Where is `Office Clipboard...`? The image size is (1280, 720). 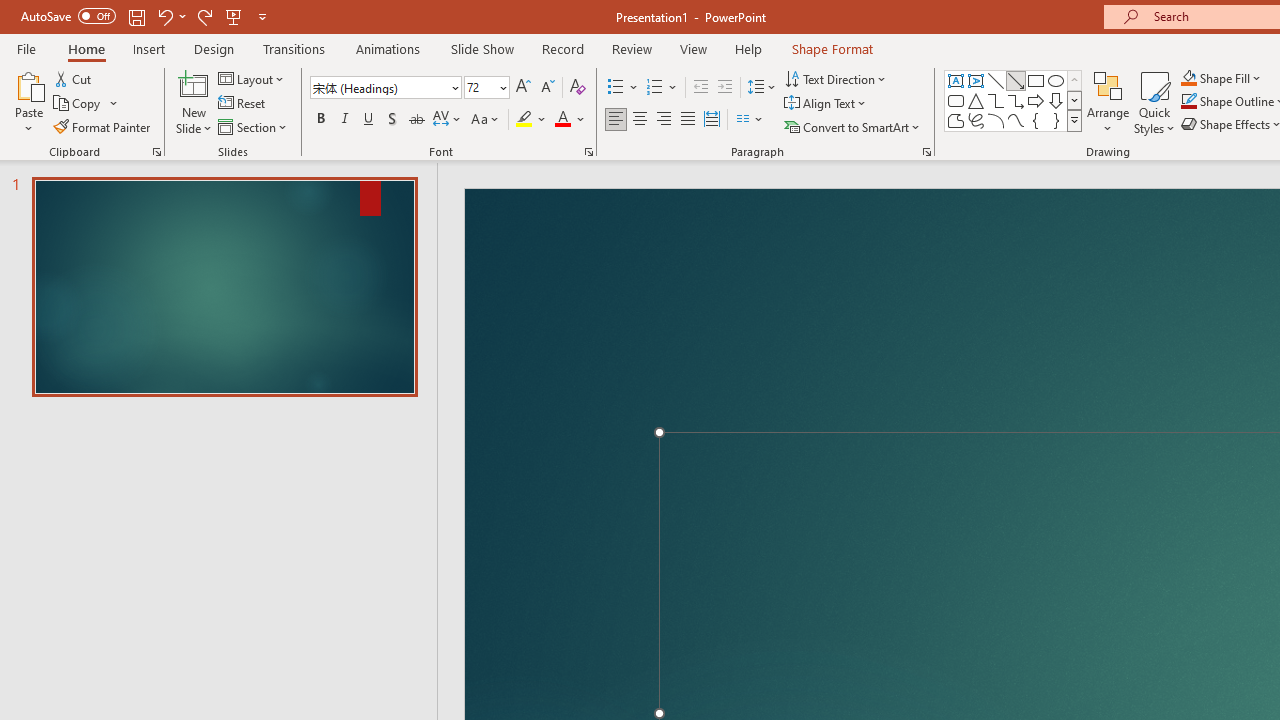 Office Clipboard... is located at coordinates (156, 152).